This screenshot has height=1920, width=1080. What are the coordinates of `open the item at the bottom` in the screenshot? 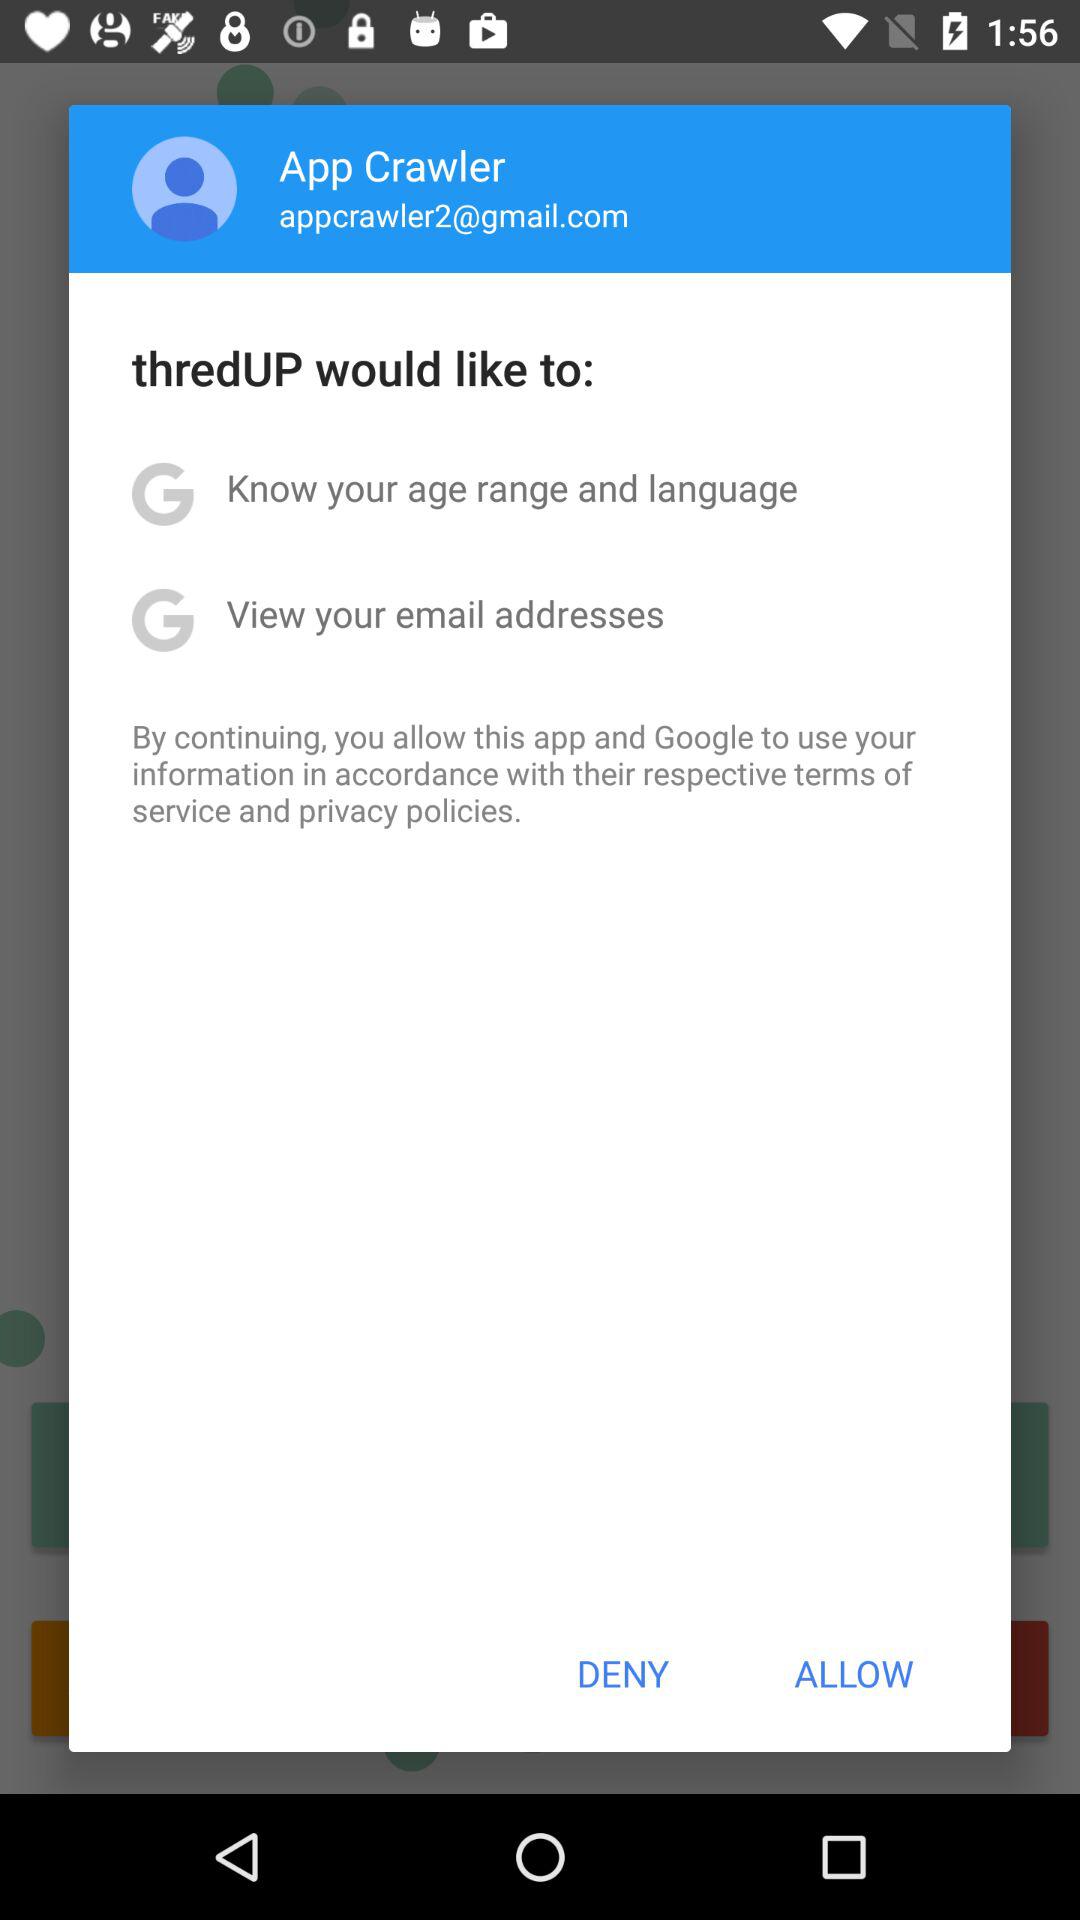 It's located at (622, 1673).